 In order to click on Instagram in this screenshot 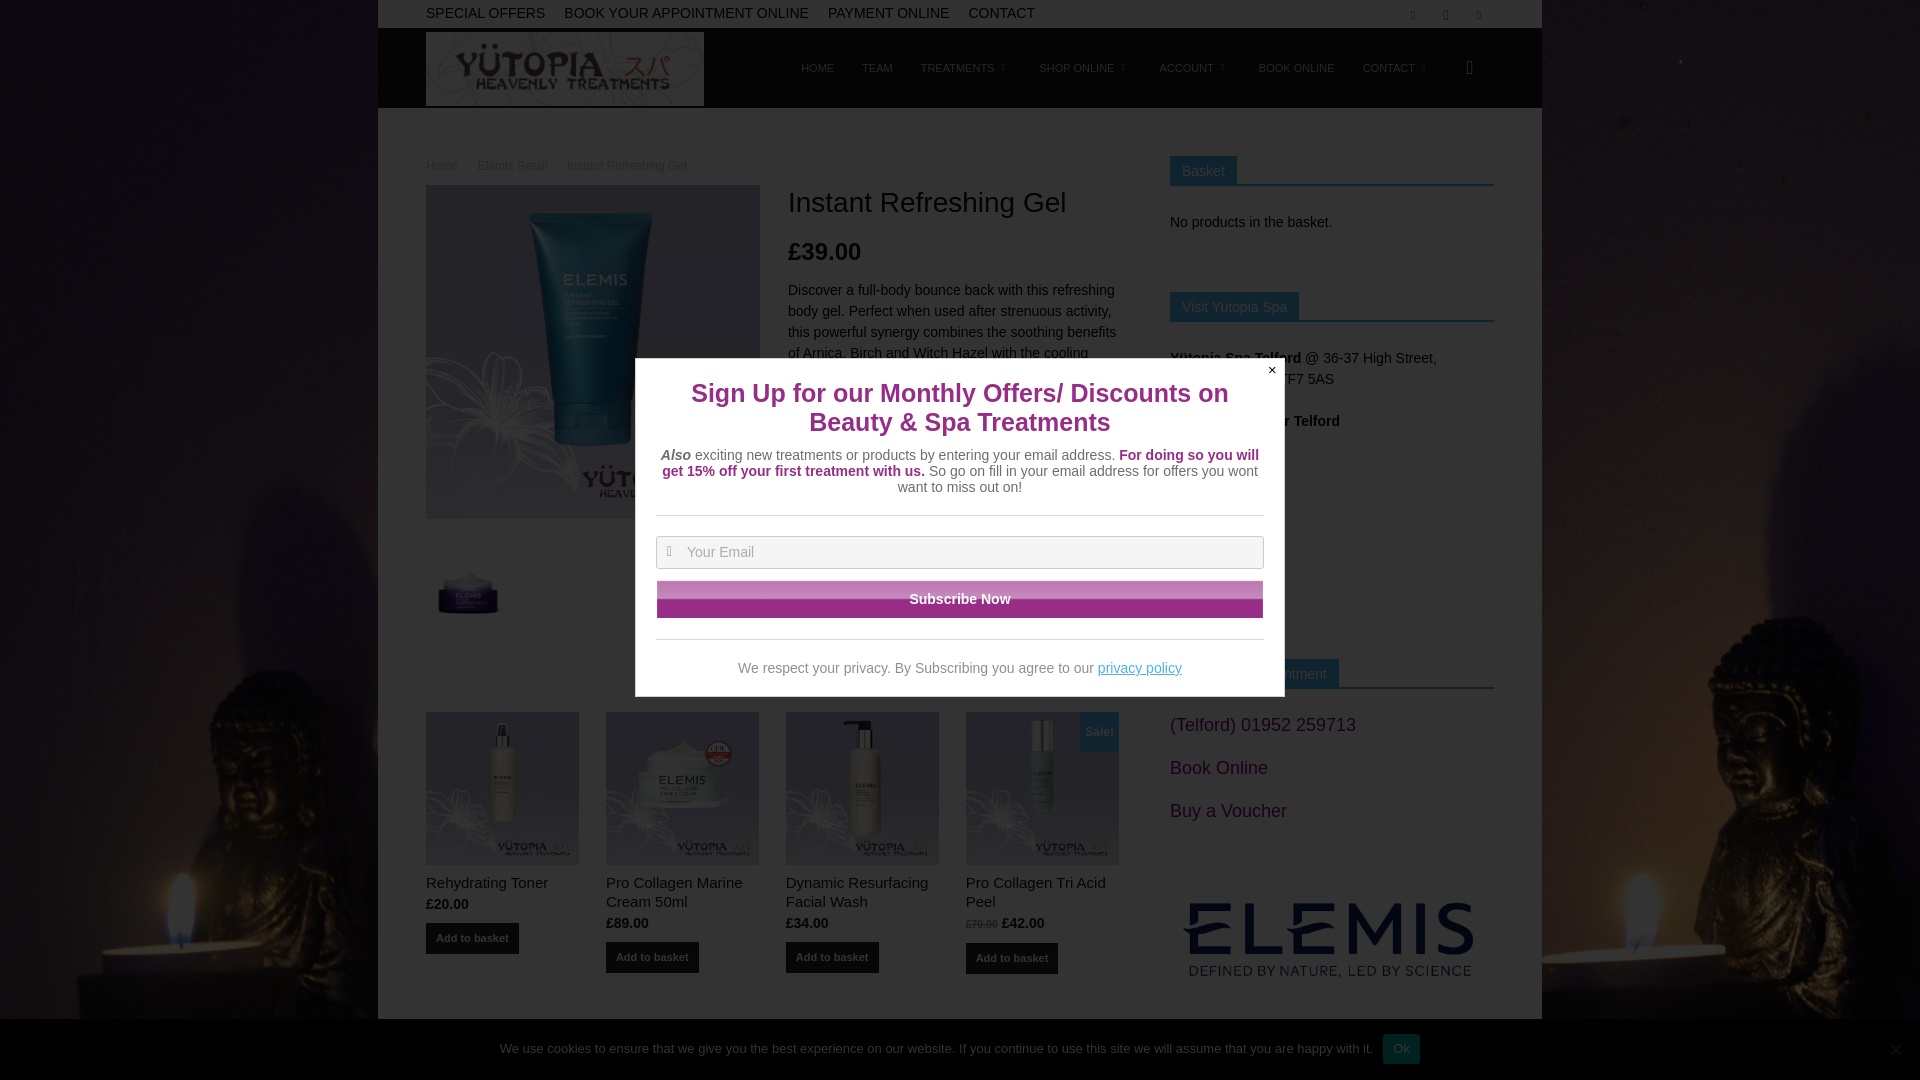, I will do `click(1446, 14)`.